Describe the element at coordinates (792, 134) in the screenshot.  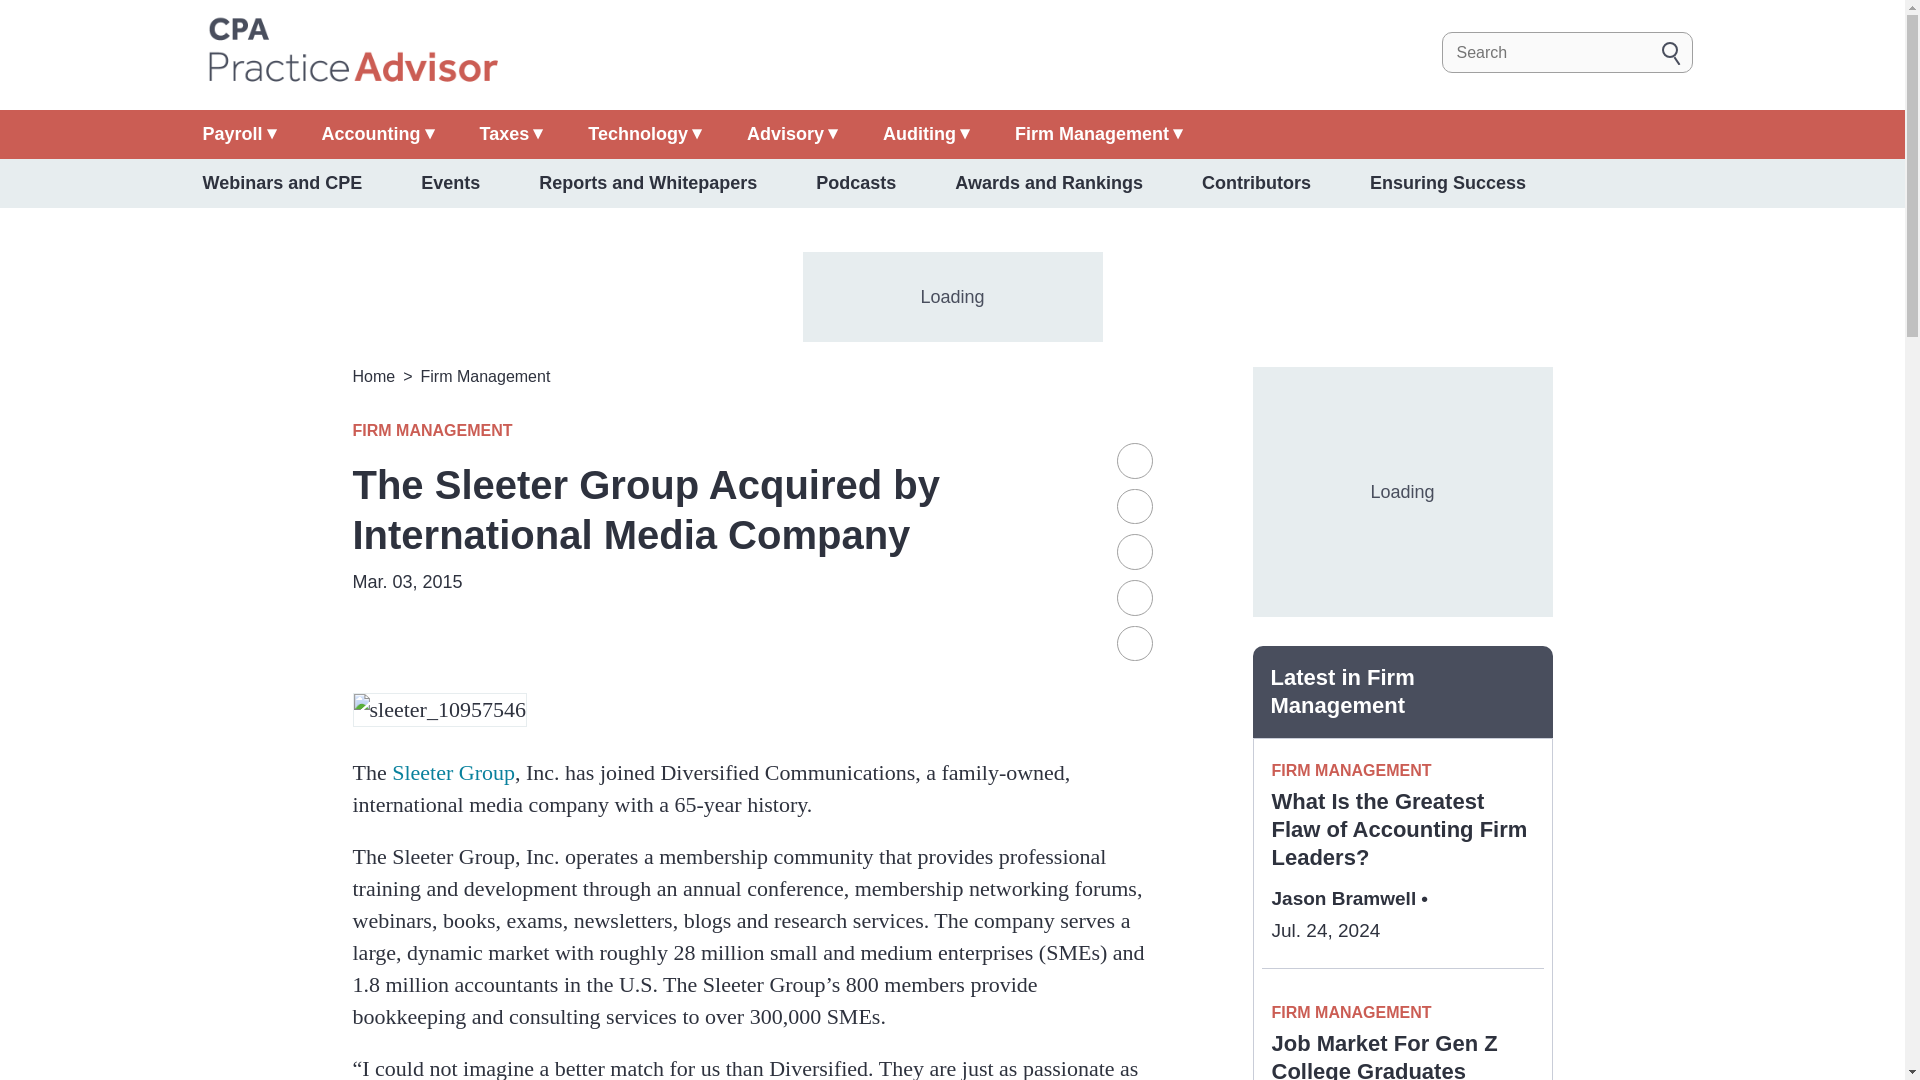
I see `Advisory` at that location.